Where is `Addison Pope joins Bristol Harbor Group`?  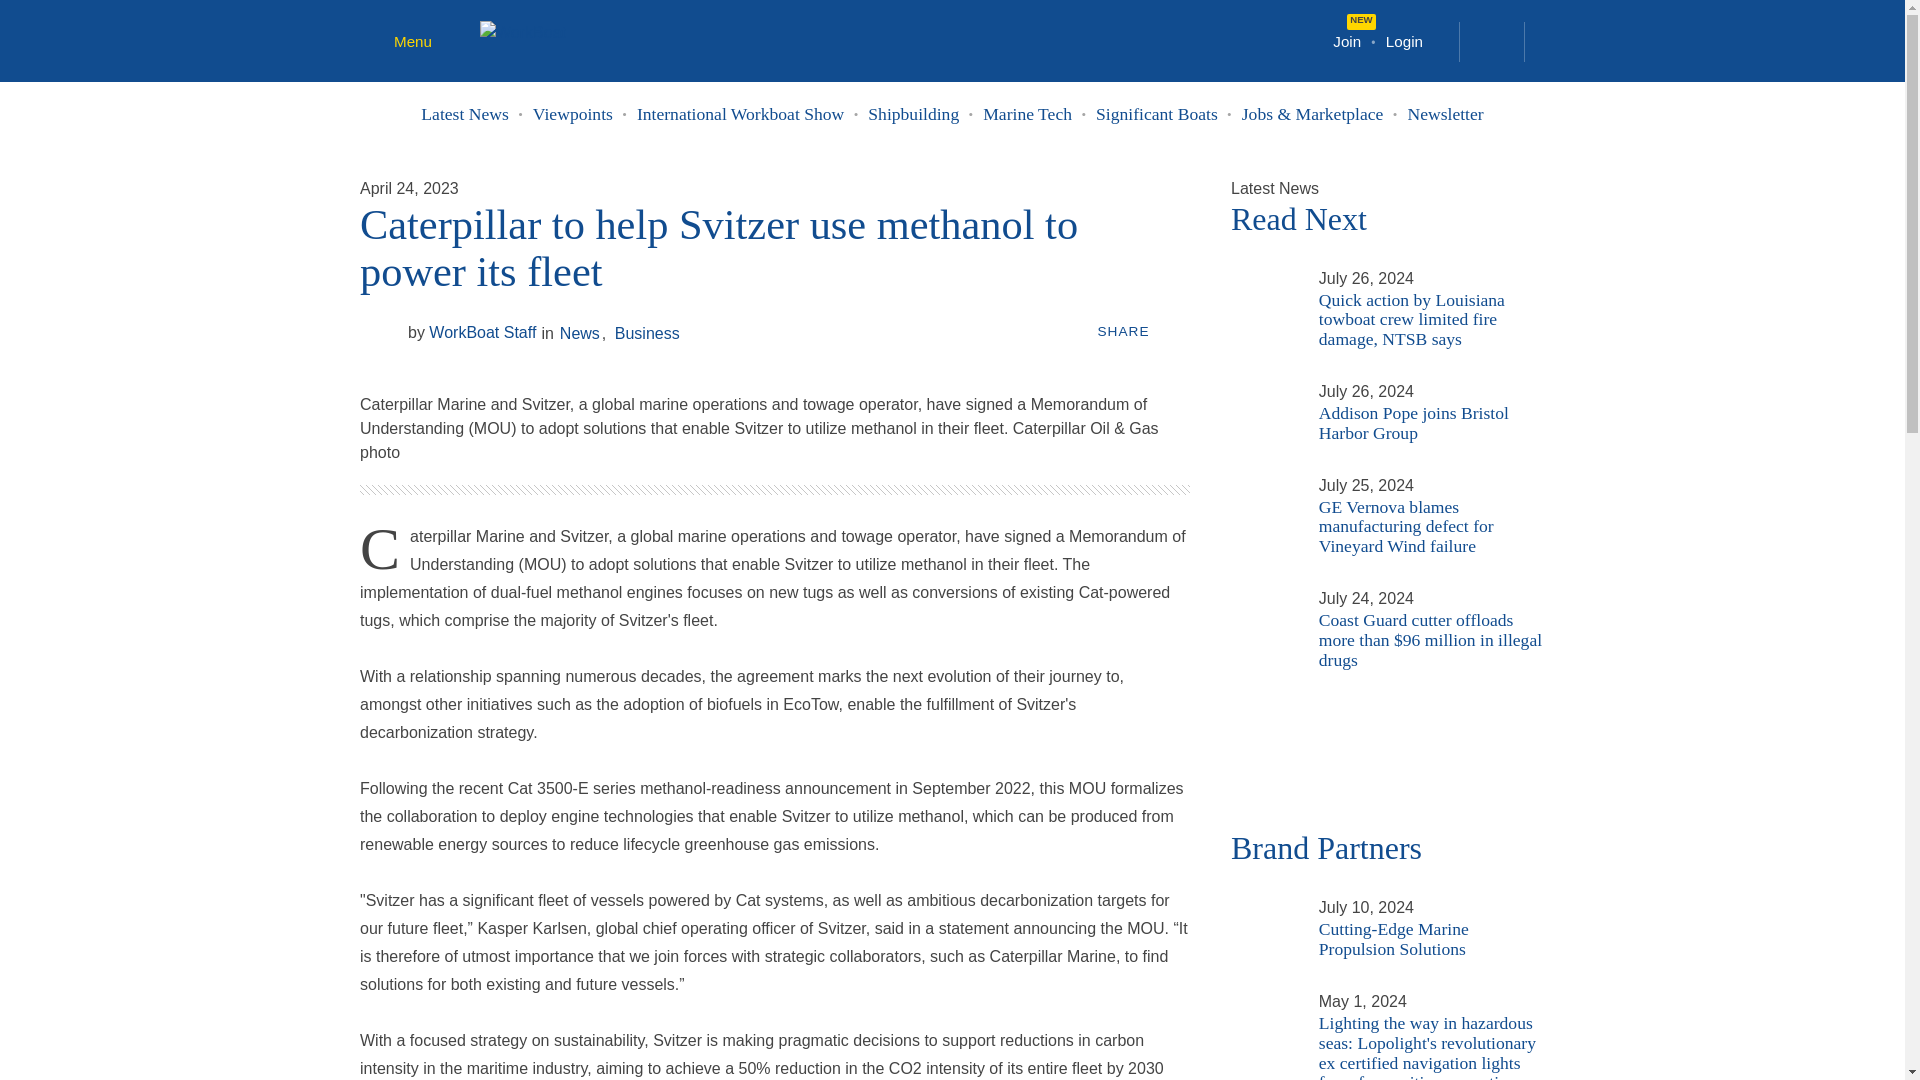
Addison Pope joins Bristol Harbor Group is located at coordinates (1262, 390).